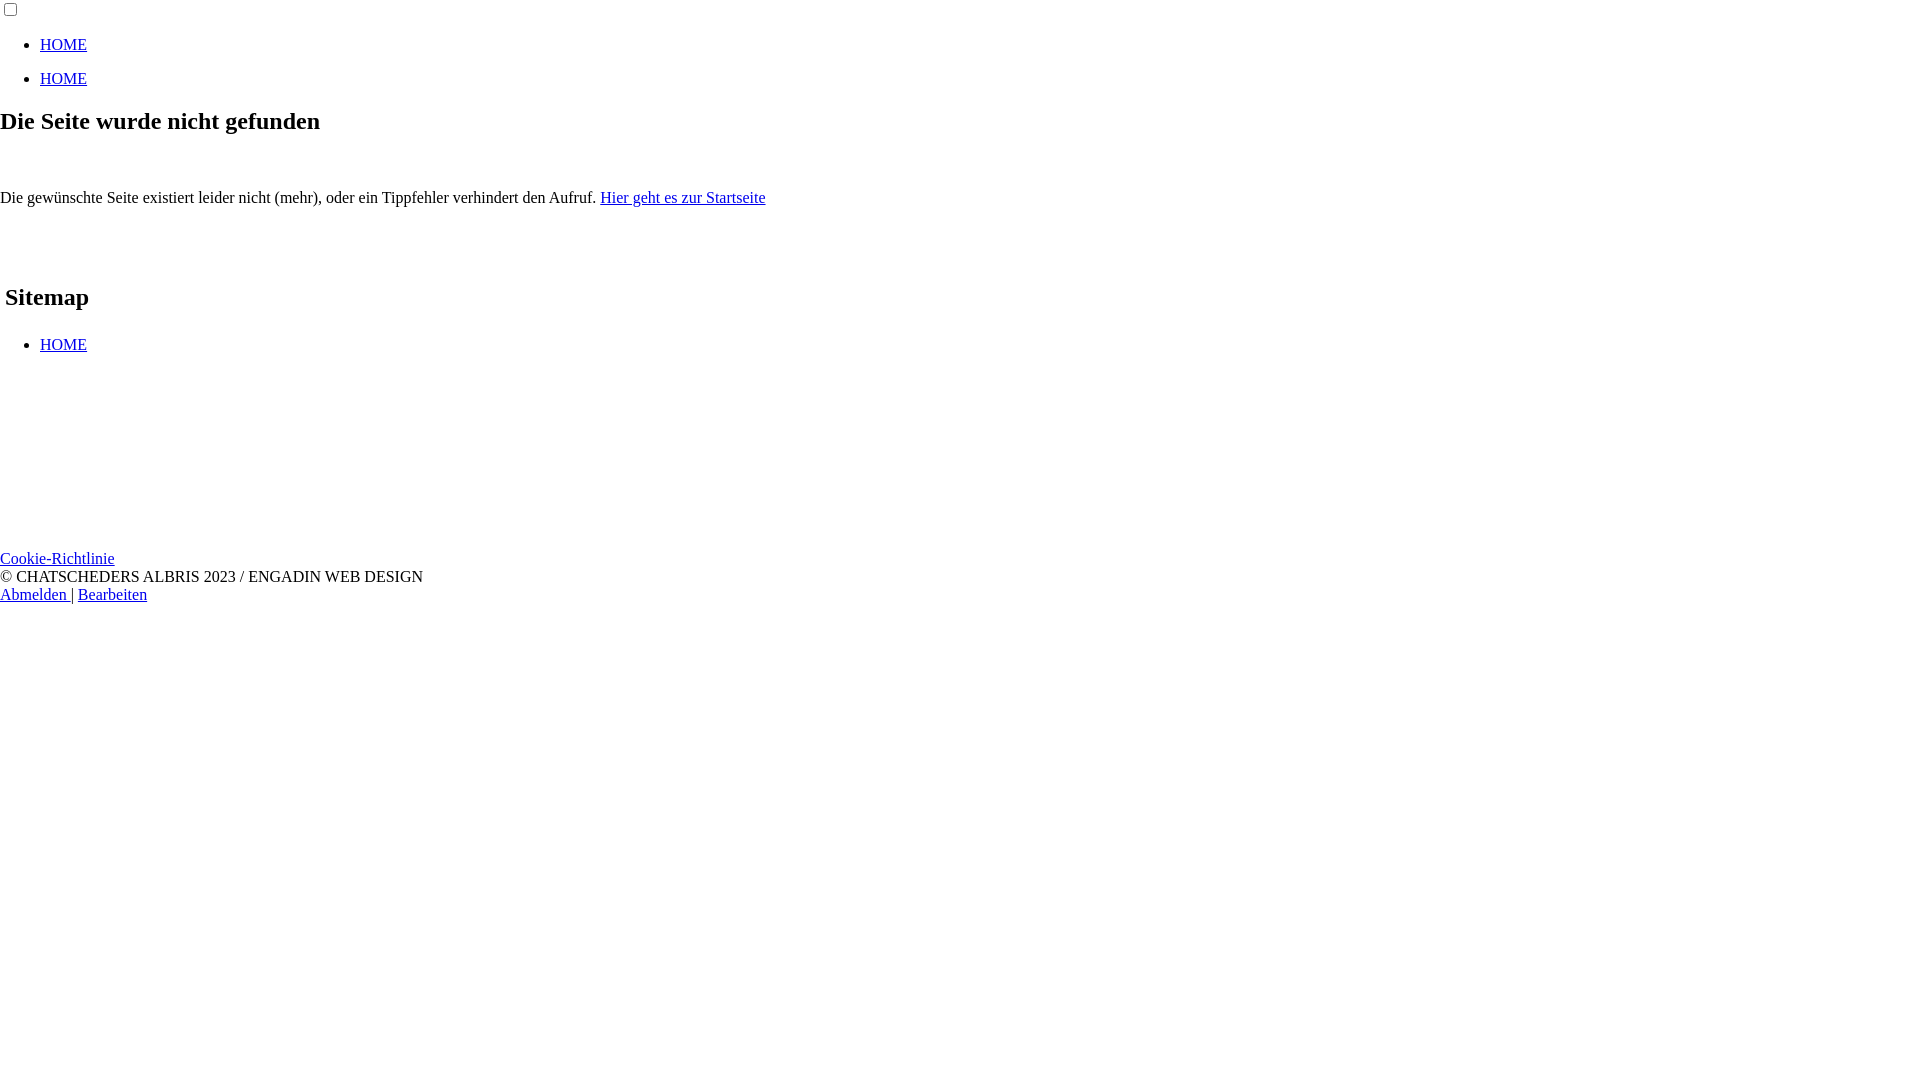  Describe the element at coordinates (682, 198) in the screenshot. I see `Hier geht es zur Startseite` at that location.